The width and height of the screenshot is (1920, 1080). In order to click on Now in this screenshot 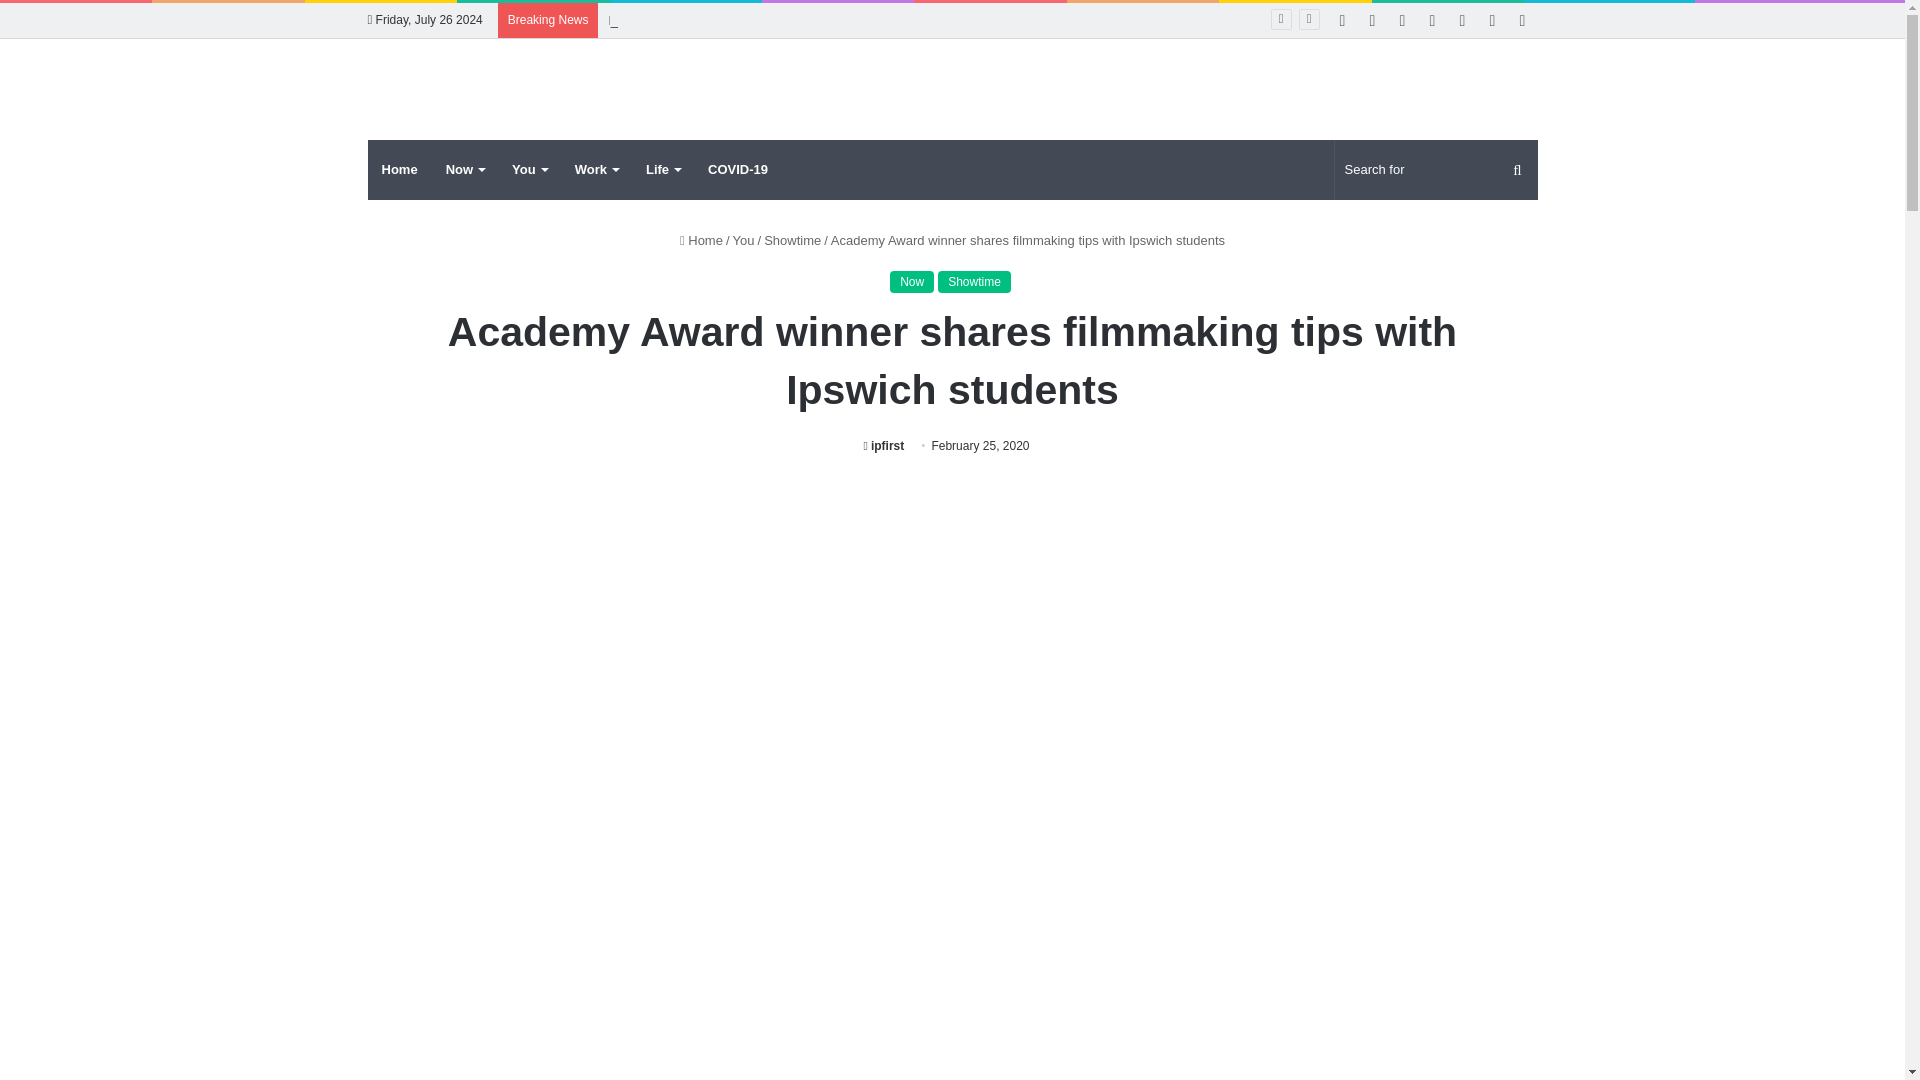, I will do `click(912, 282)`.